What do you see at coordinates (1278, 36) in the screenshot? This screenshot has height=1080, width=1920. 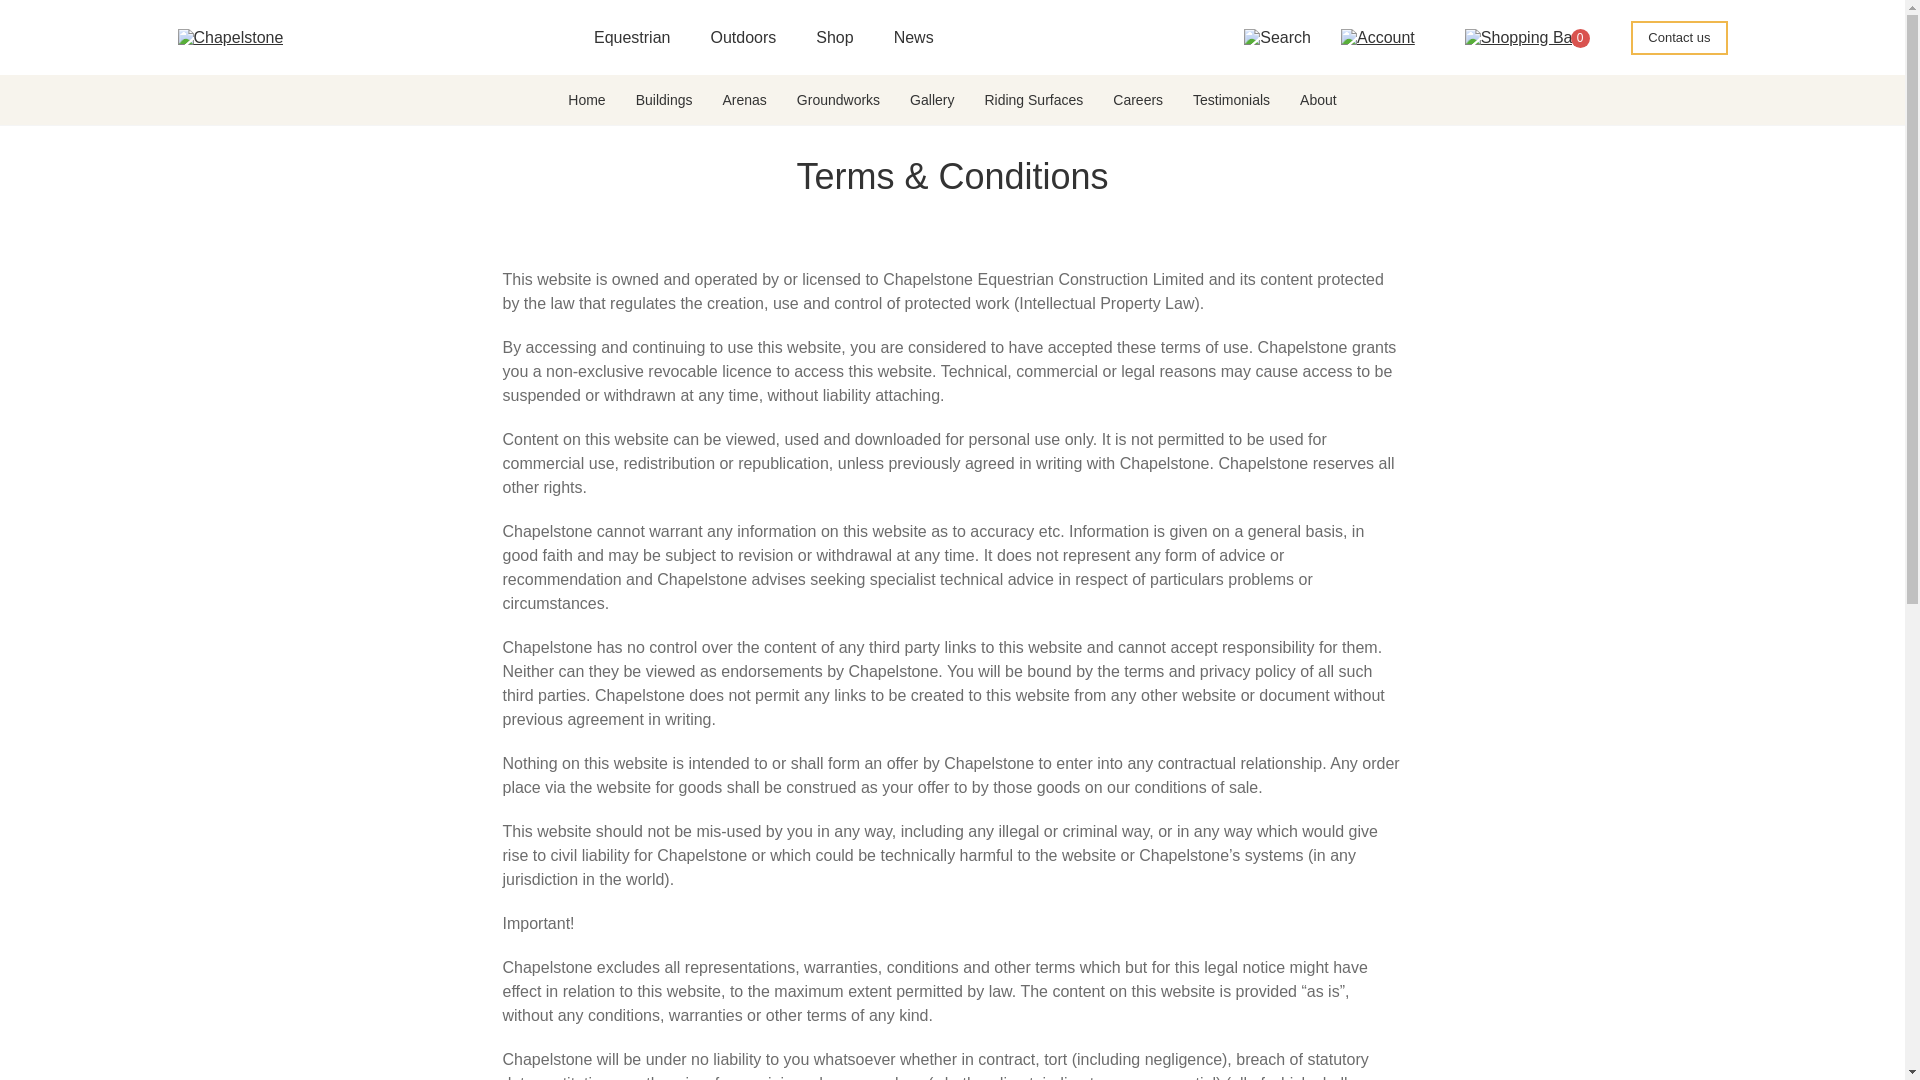 I see `Search` at bounding box center [1278, 36].